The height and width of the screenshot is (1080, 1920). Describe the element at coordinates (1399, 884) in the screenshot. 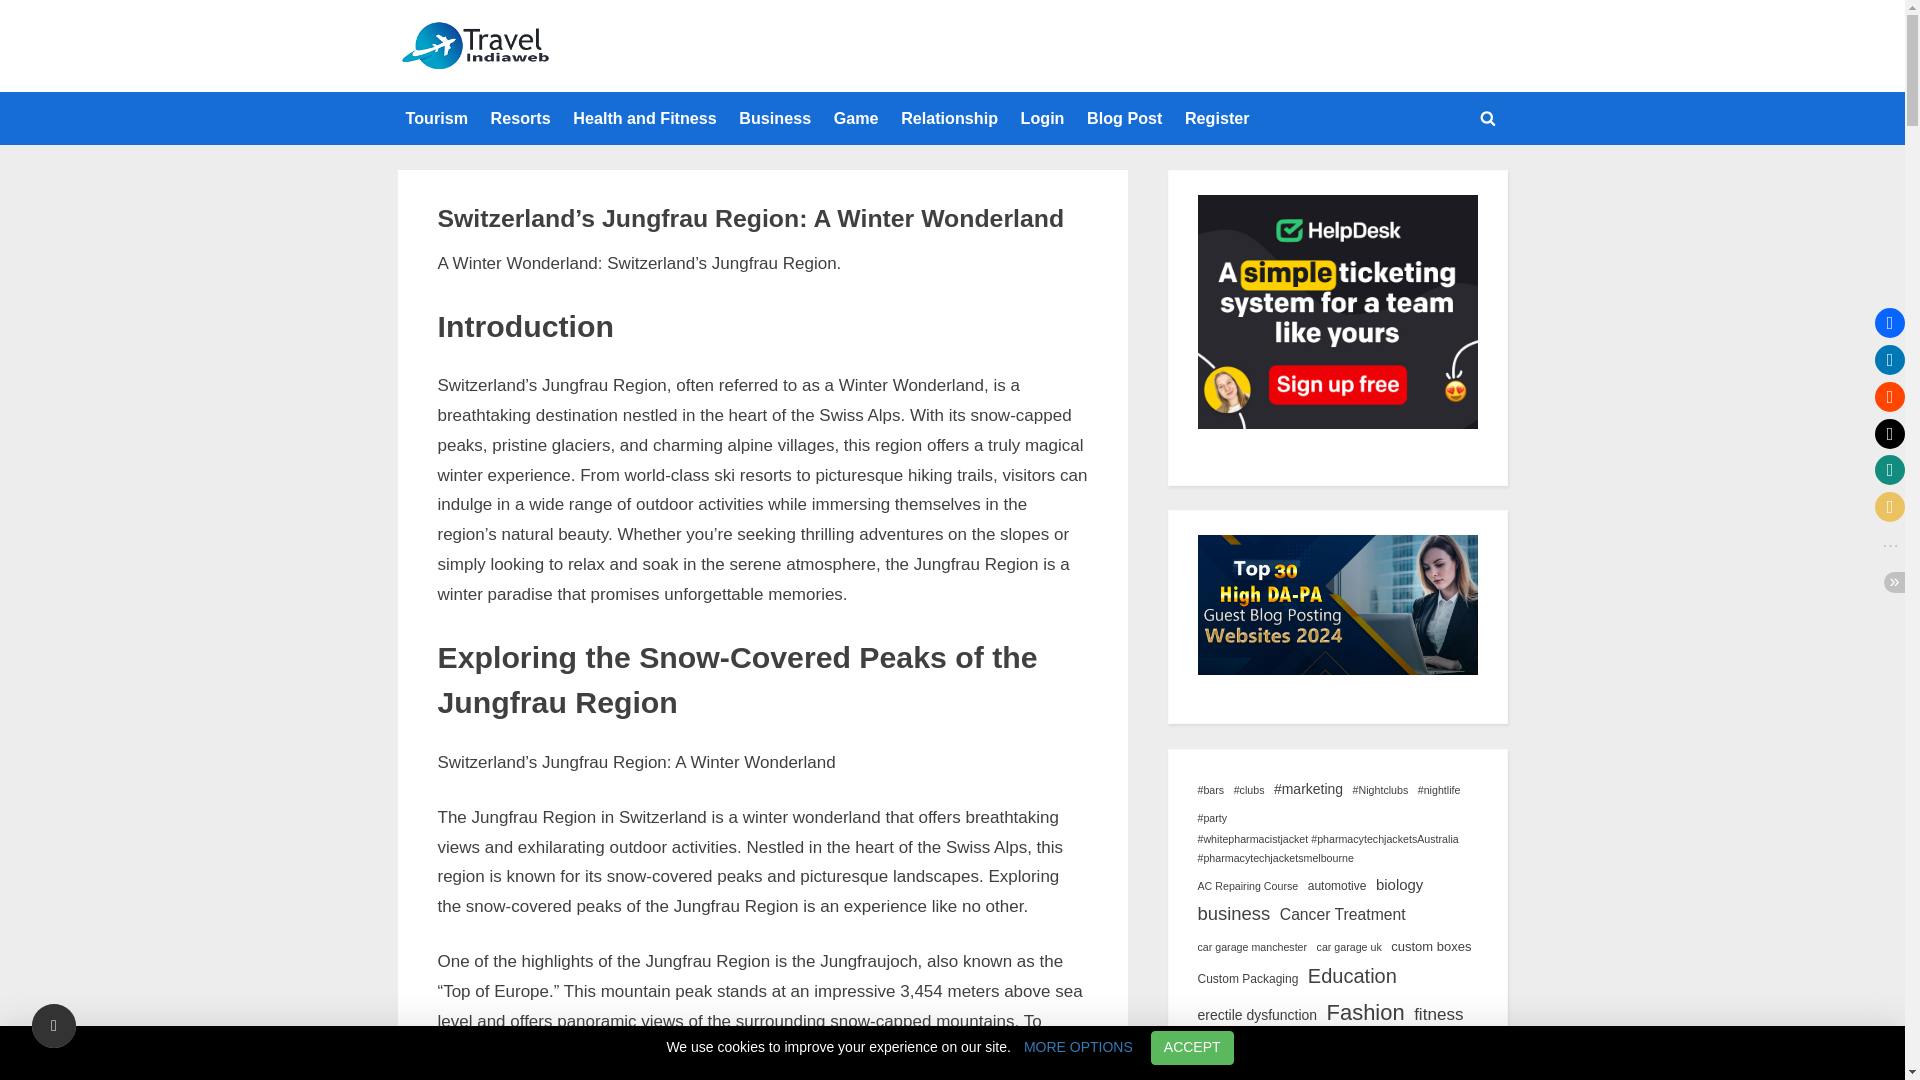

I see `biology` at that location.